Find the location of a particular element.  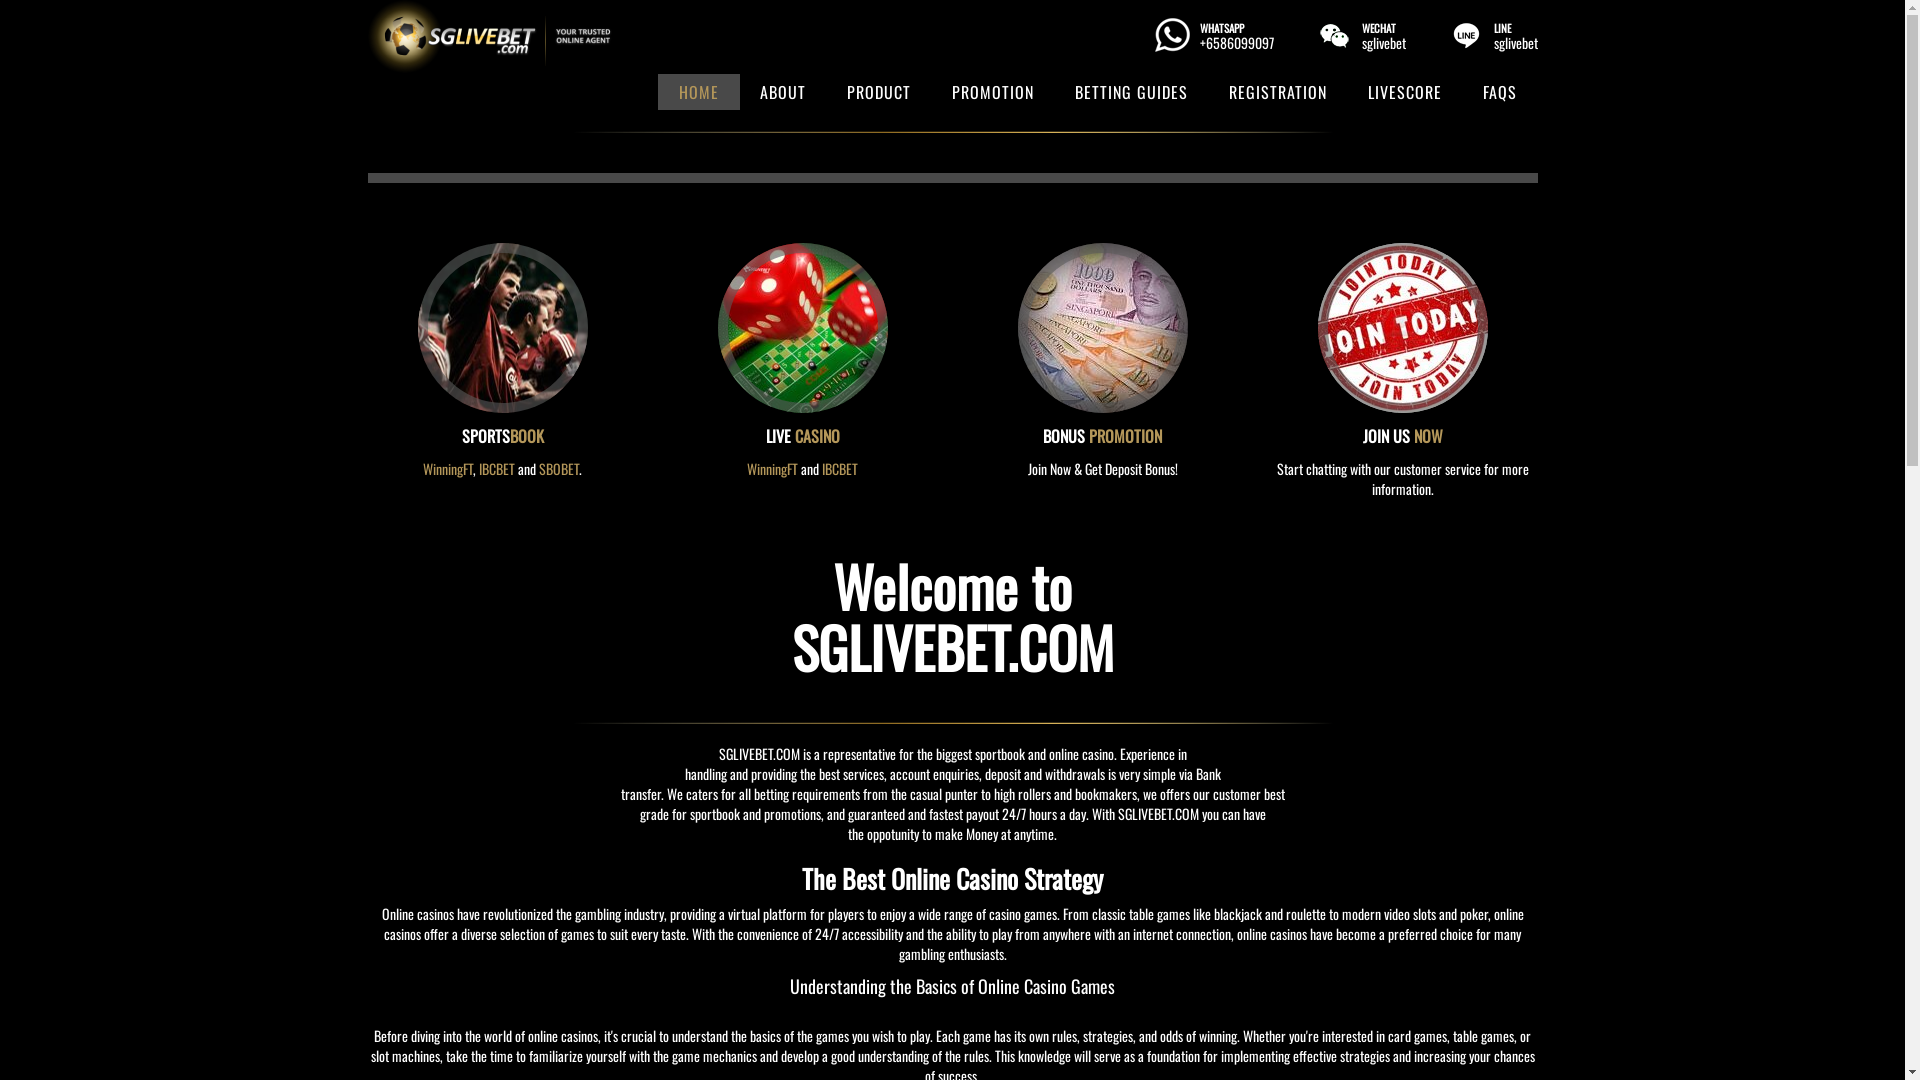

WinningFT is located at coordinates (772, 468).